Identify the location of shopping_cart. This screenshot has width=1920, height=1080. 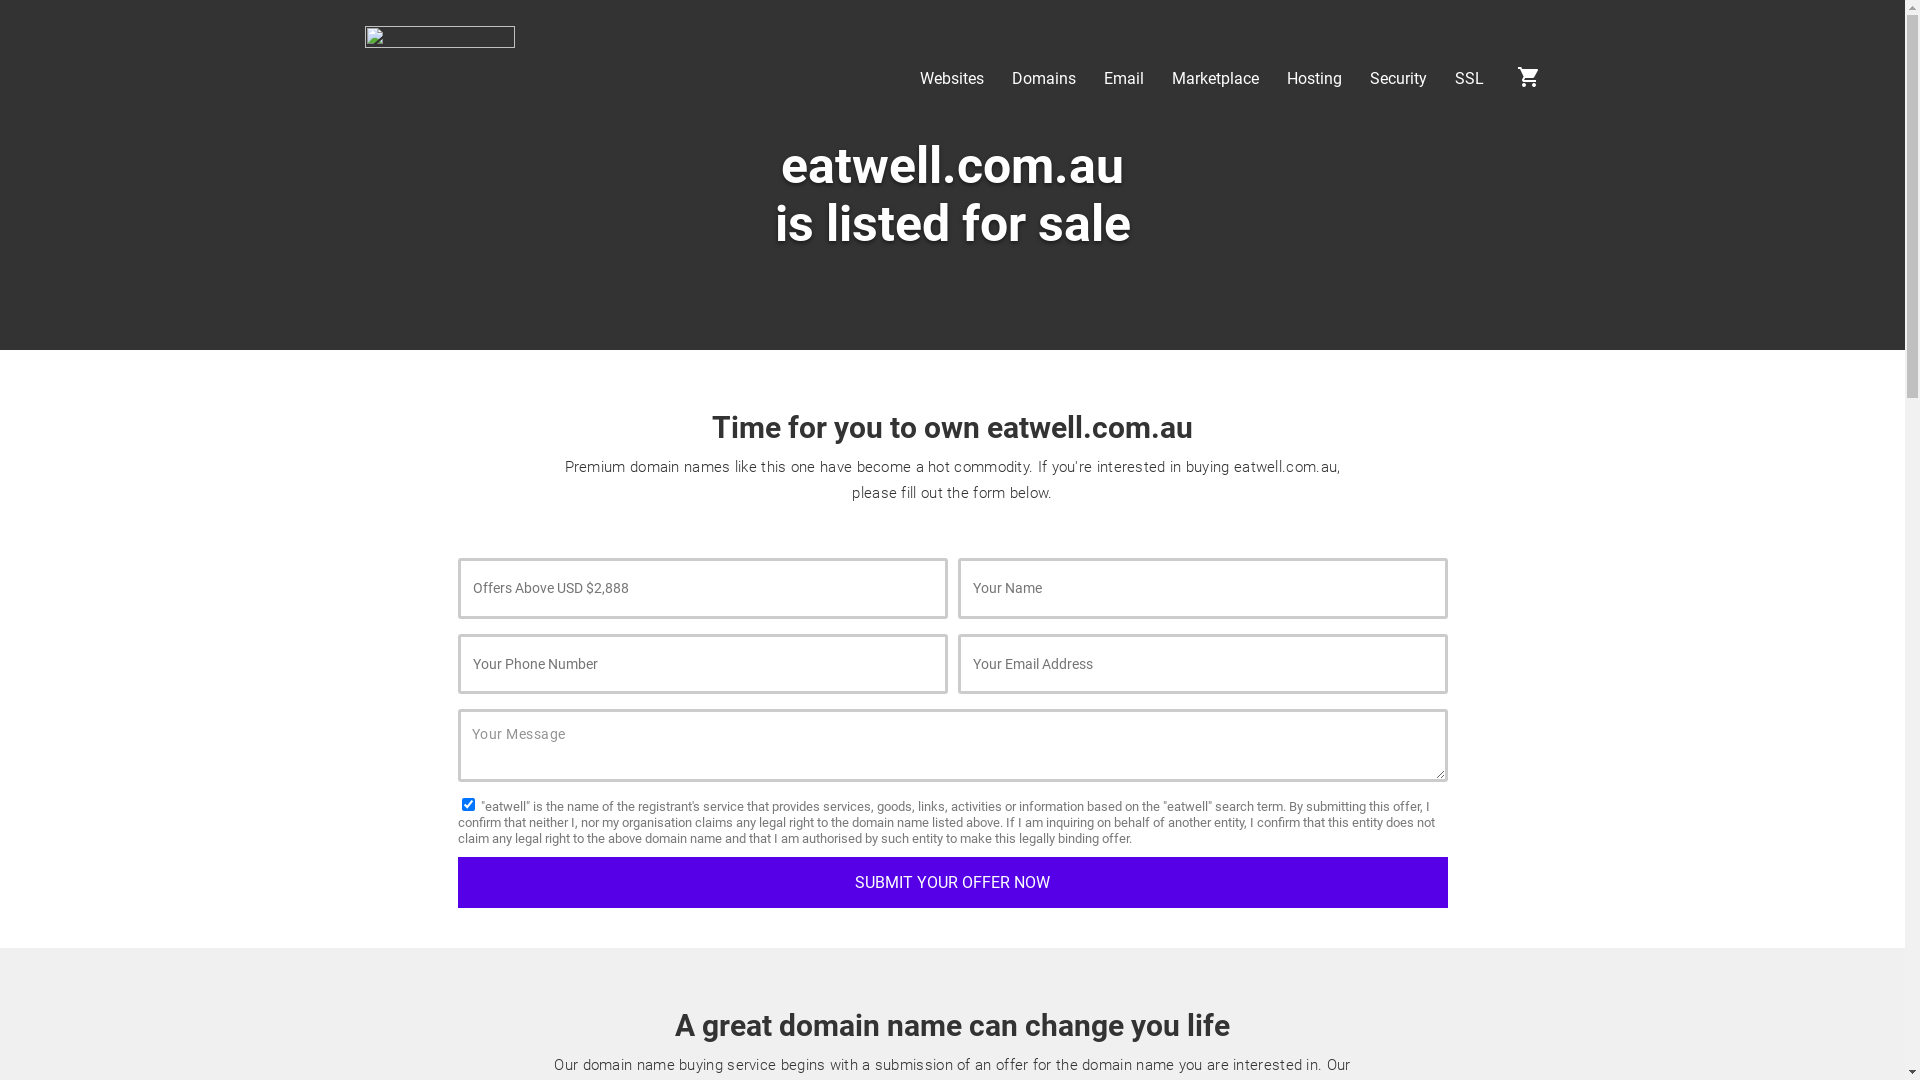
(1528, 84).